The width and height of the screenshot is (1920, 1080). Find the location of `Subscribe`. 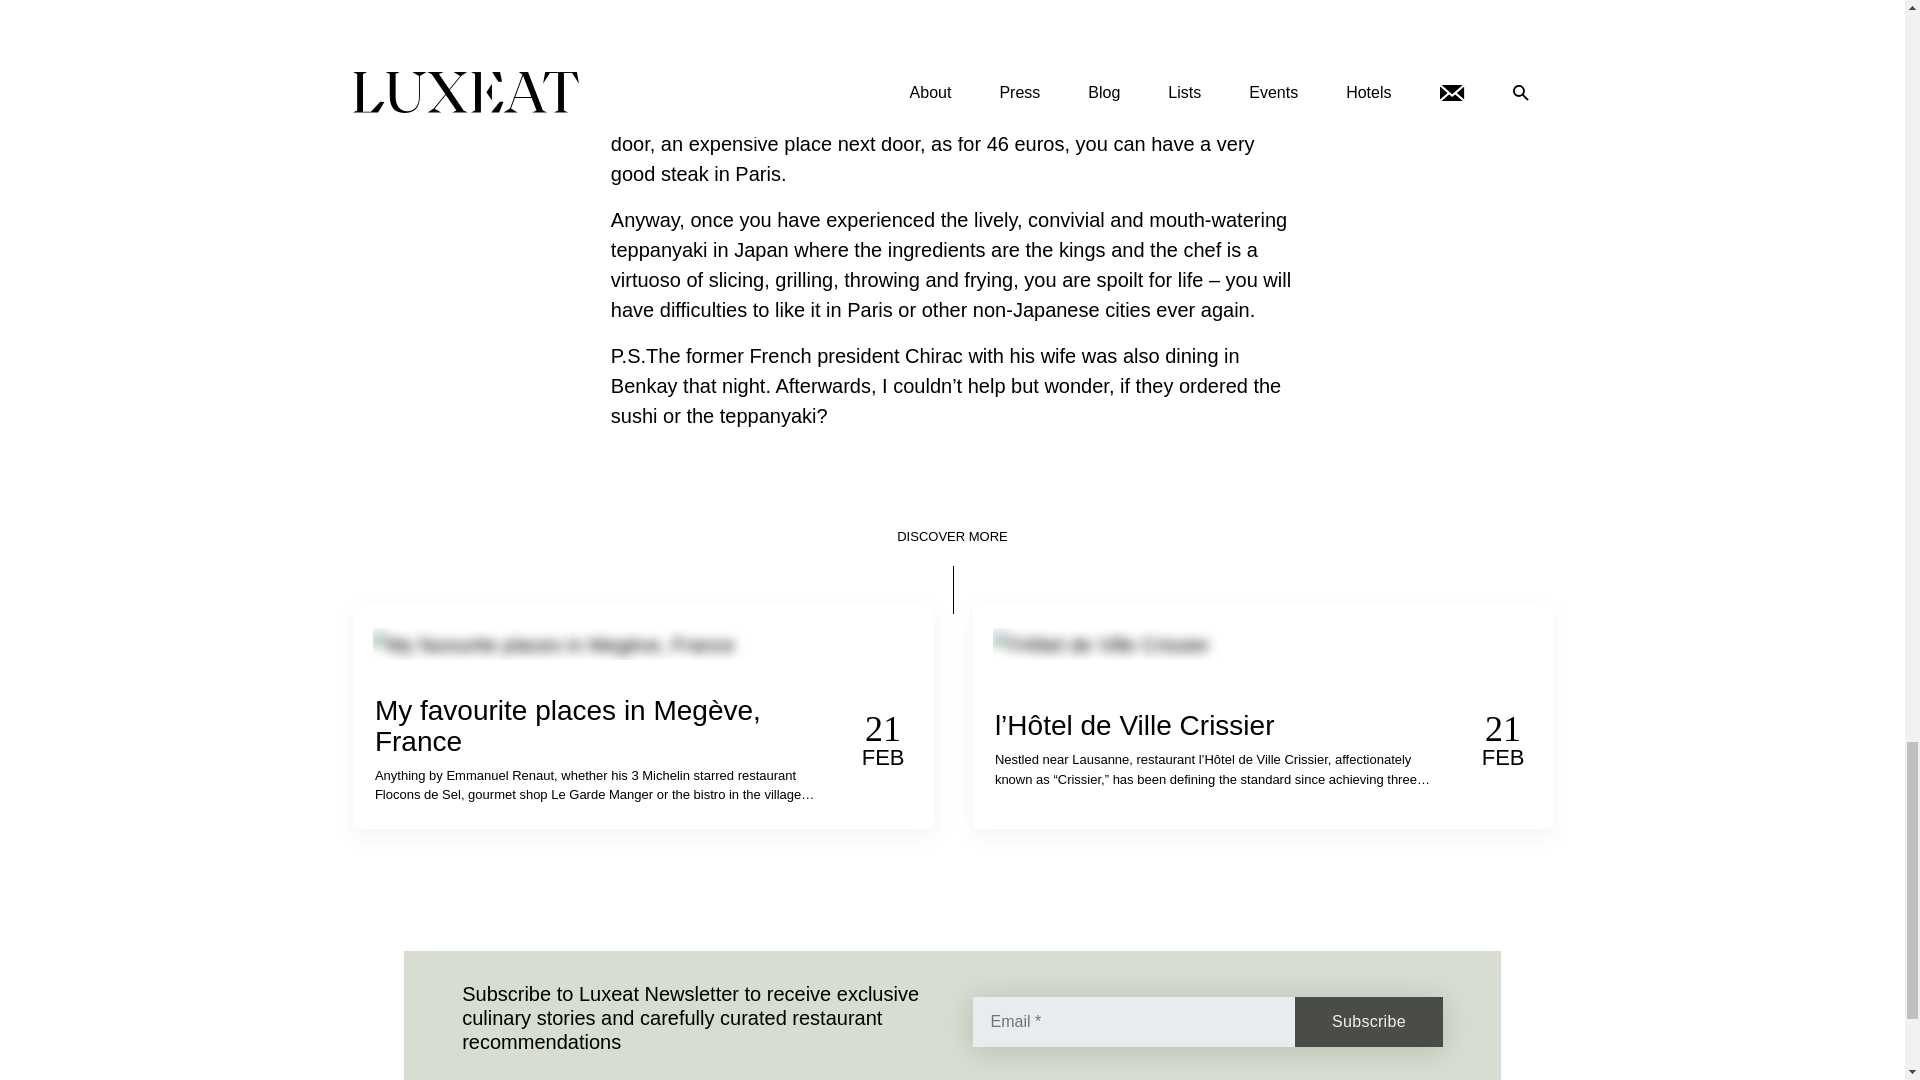

Subscribe is located at coordinates (1368, 1020).